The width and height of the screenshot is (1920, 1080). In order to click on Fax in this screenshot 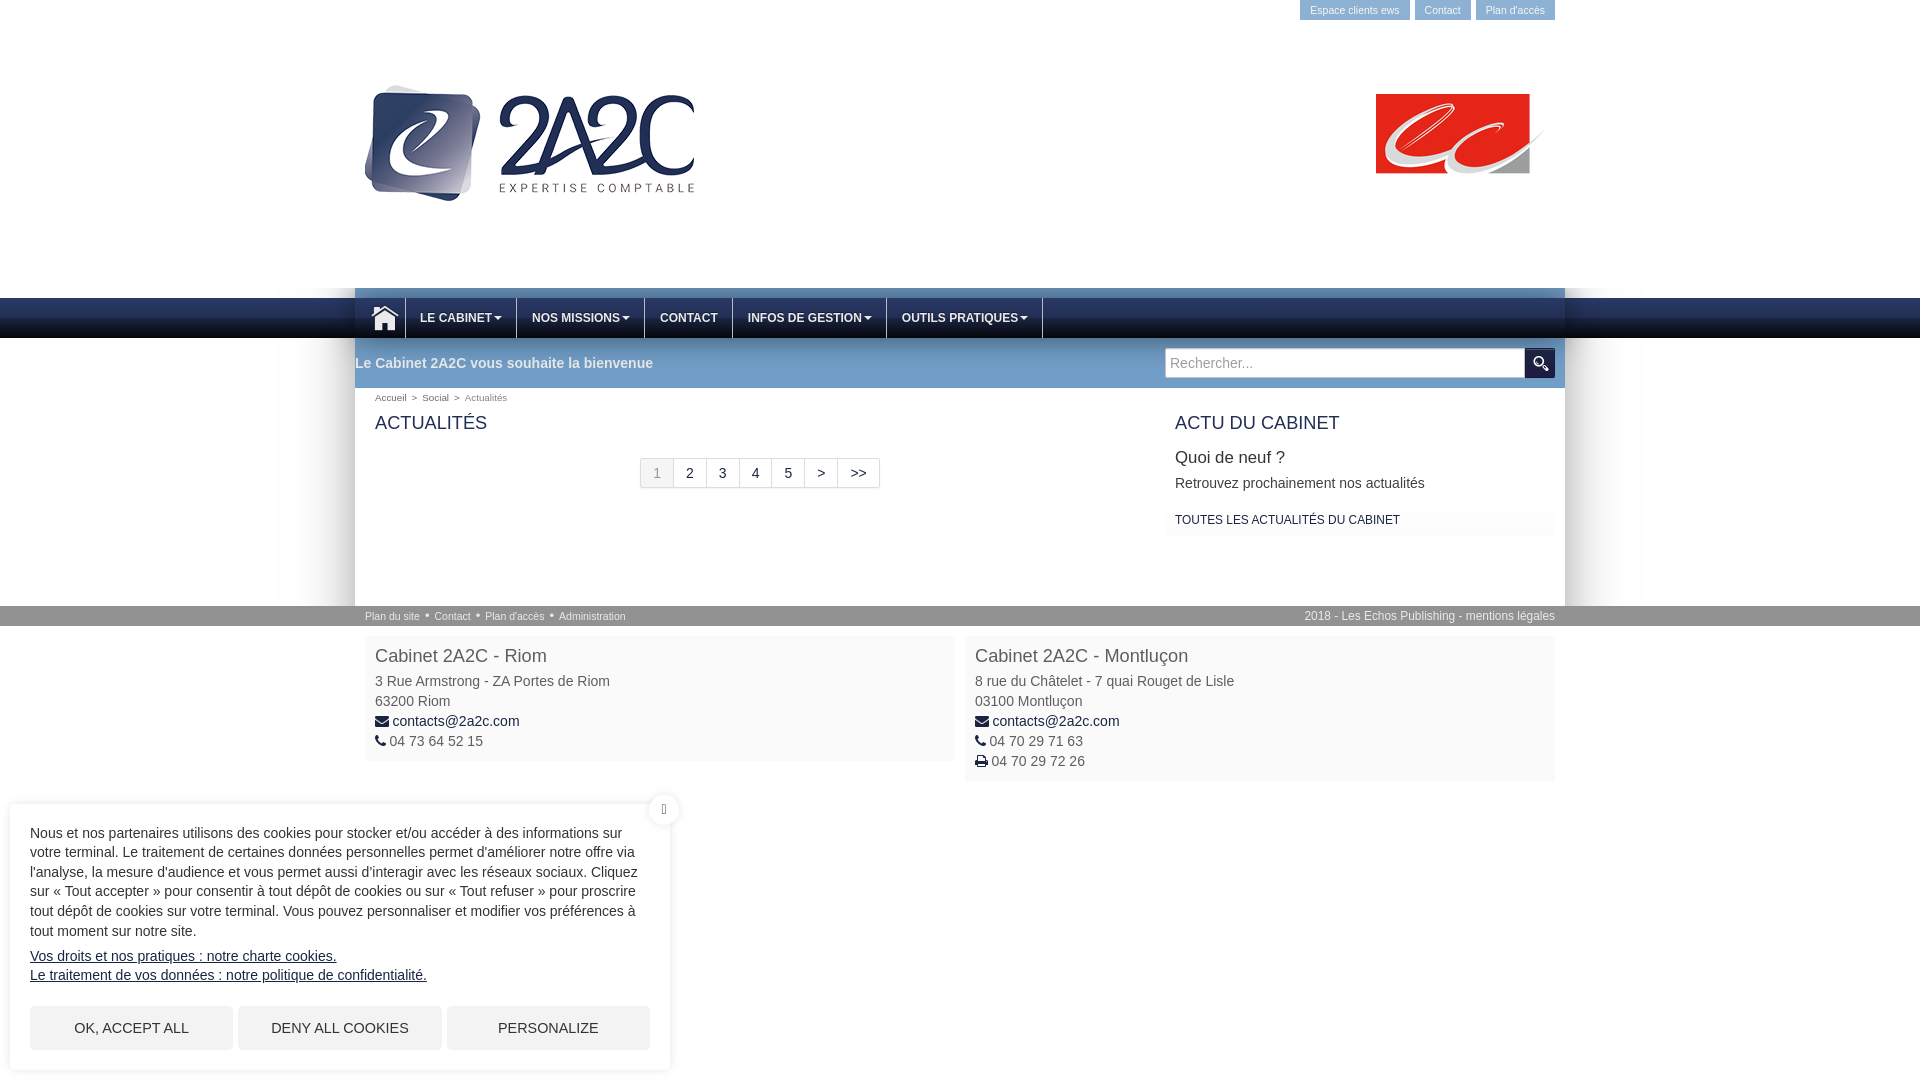, I will do `click(984, 761)`.